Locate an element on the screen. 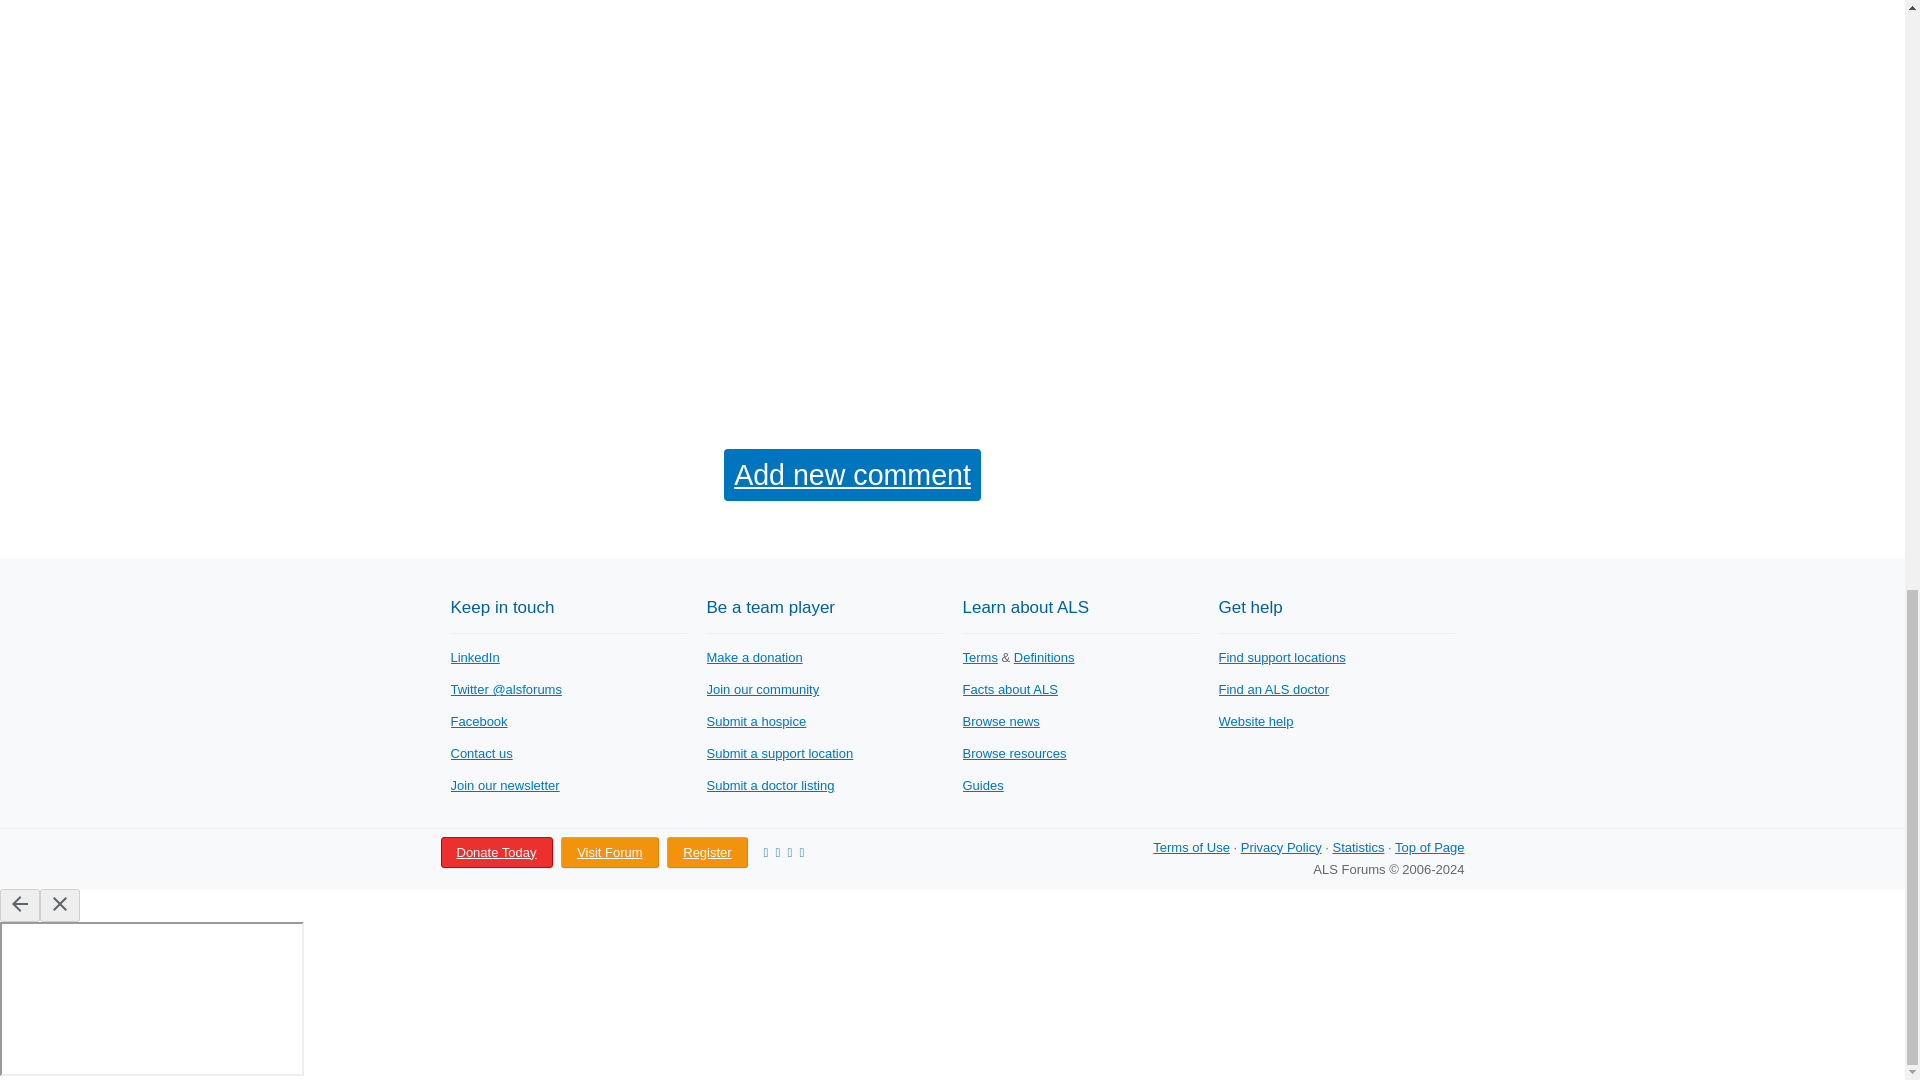  Add new comment is located at coordinates (852, 475).